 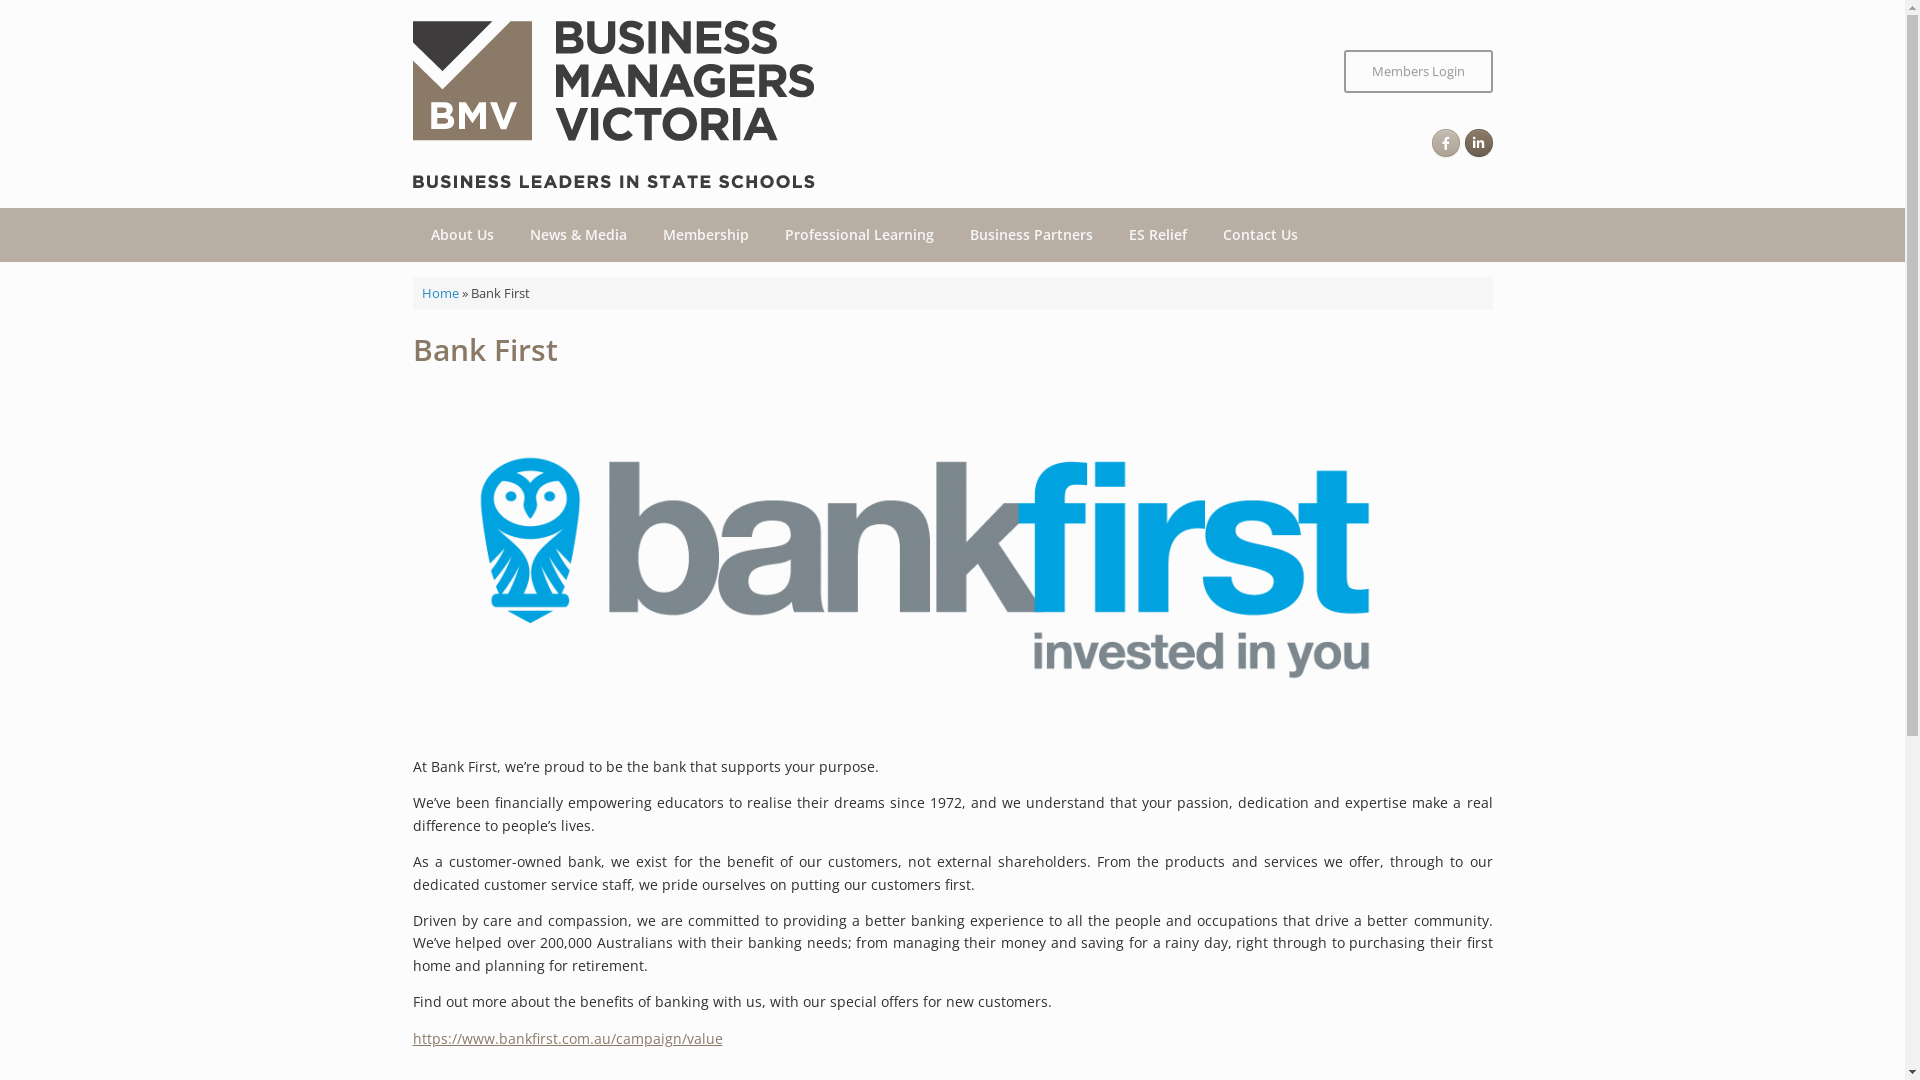 What do you see at coordinates (613, 104) in the screenshot?
I see `Business Managers Victoria` at bounding box center [613, 104].